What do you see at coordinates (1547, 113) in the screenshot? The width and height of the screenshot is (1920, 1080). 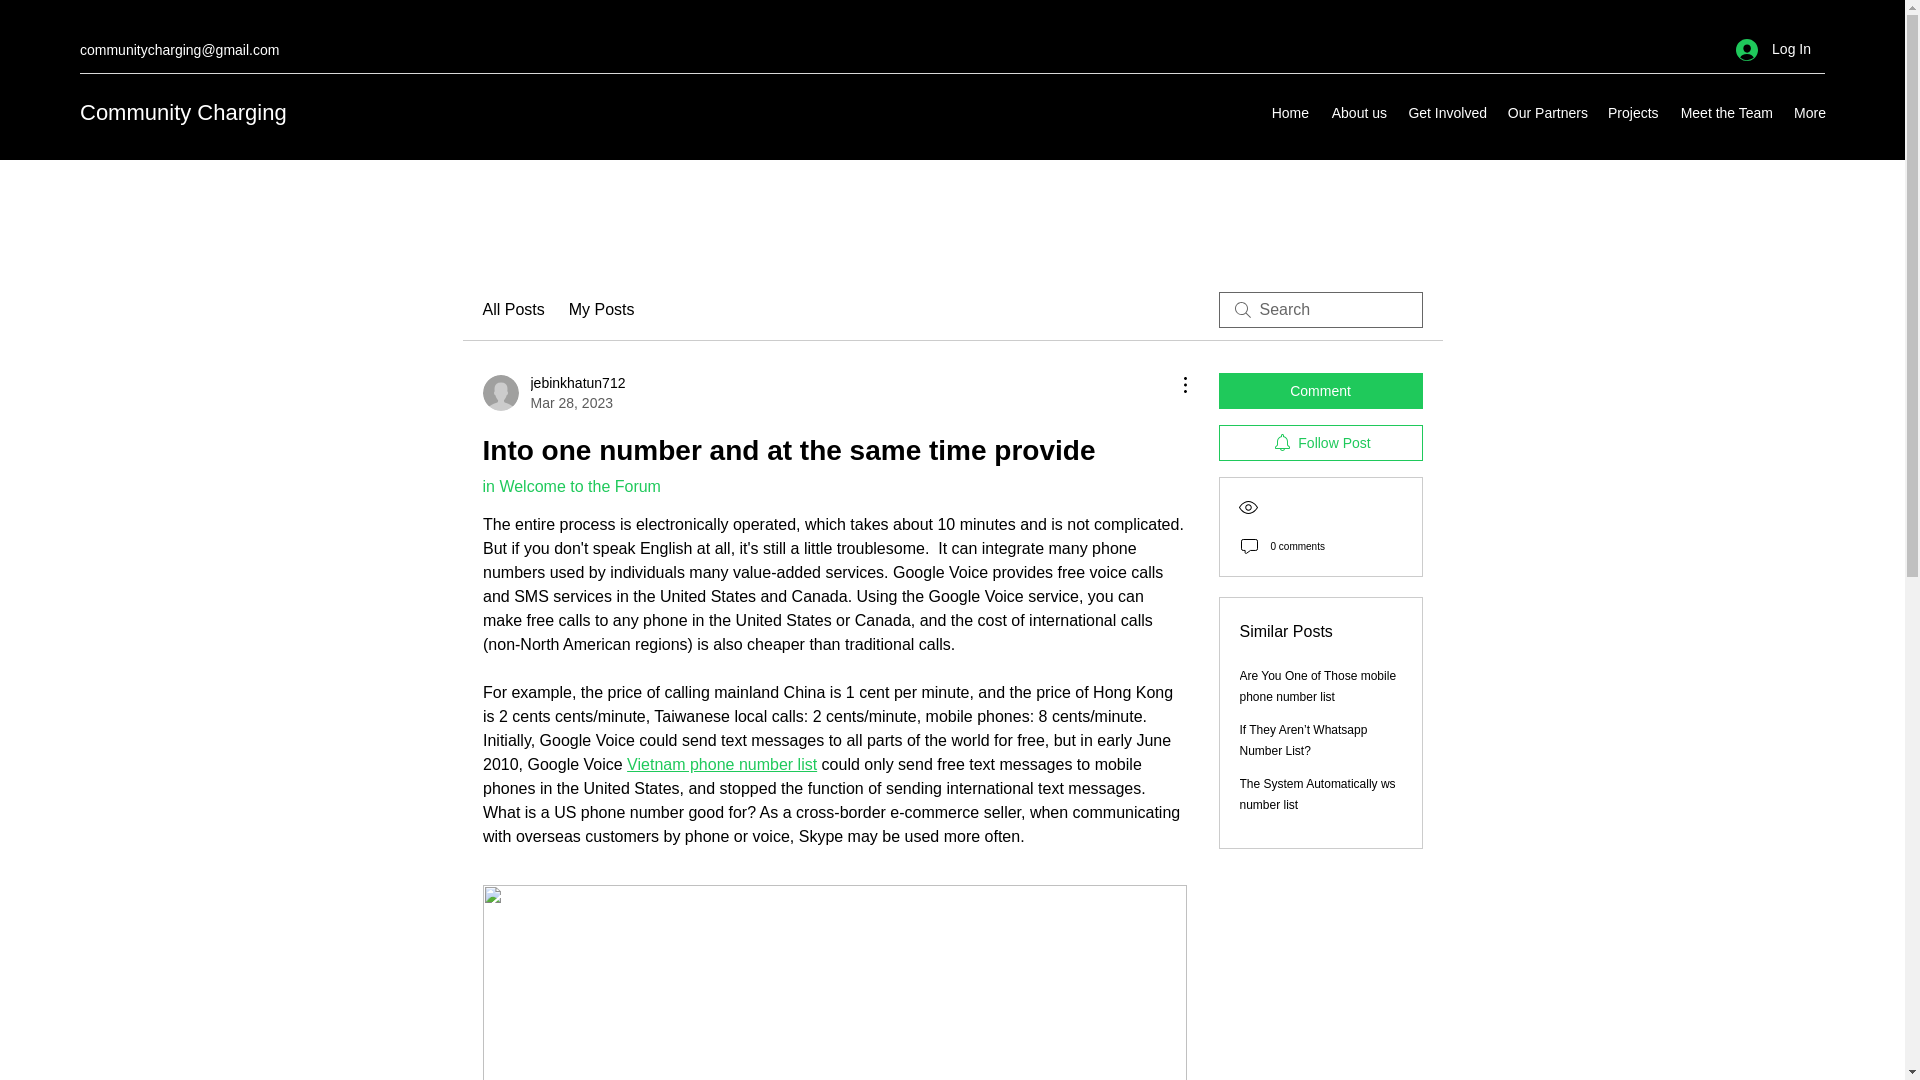 I see `Log In` at bounding box center [1547, 113].